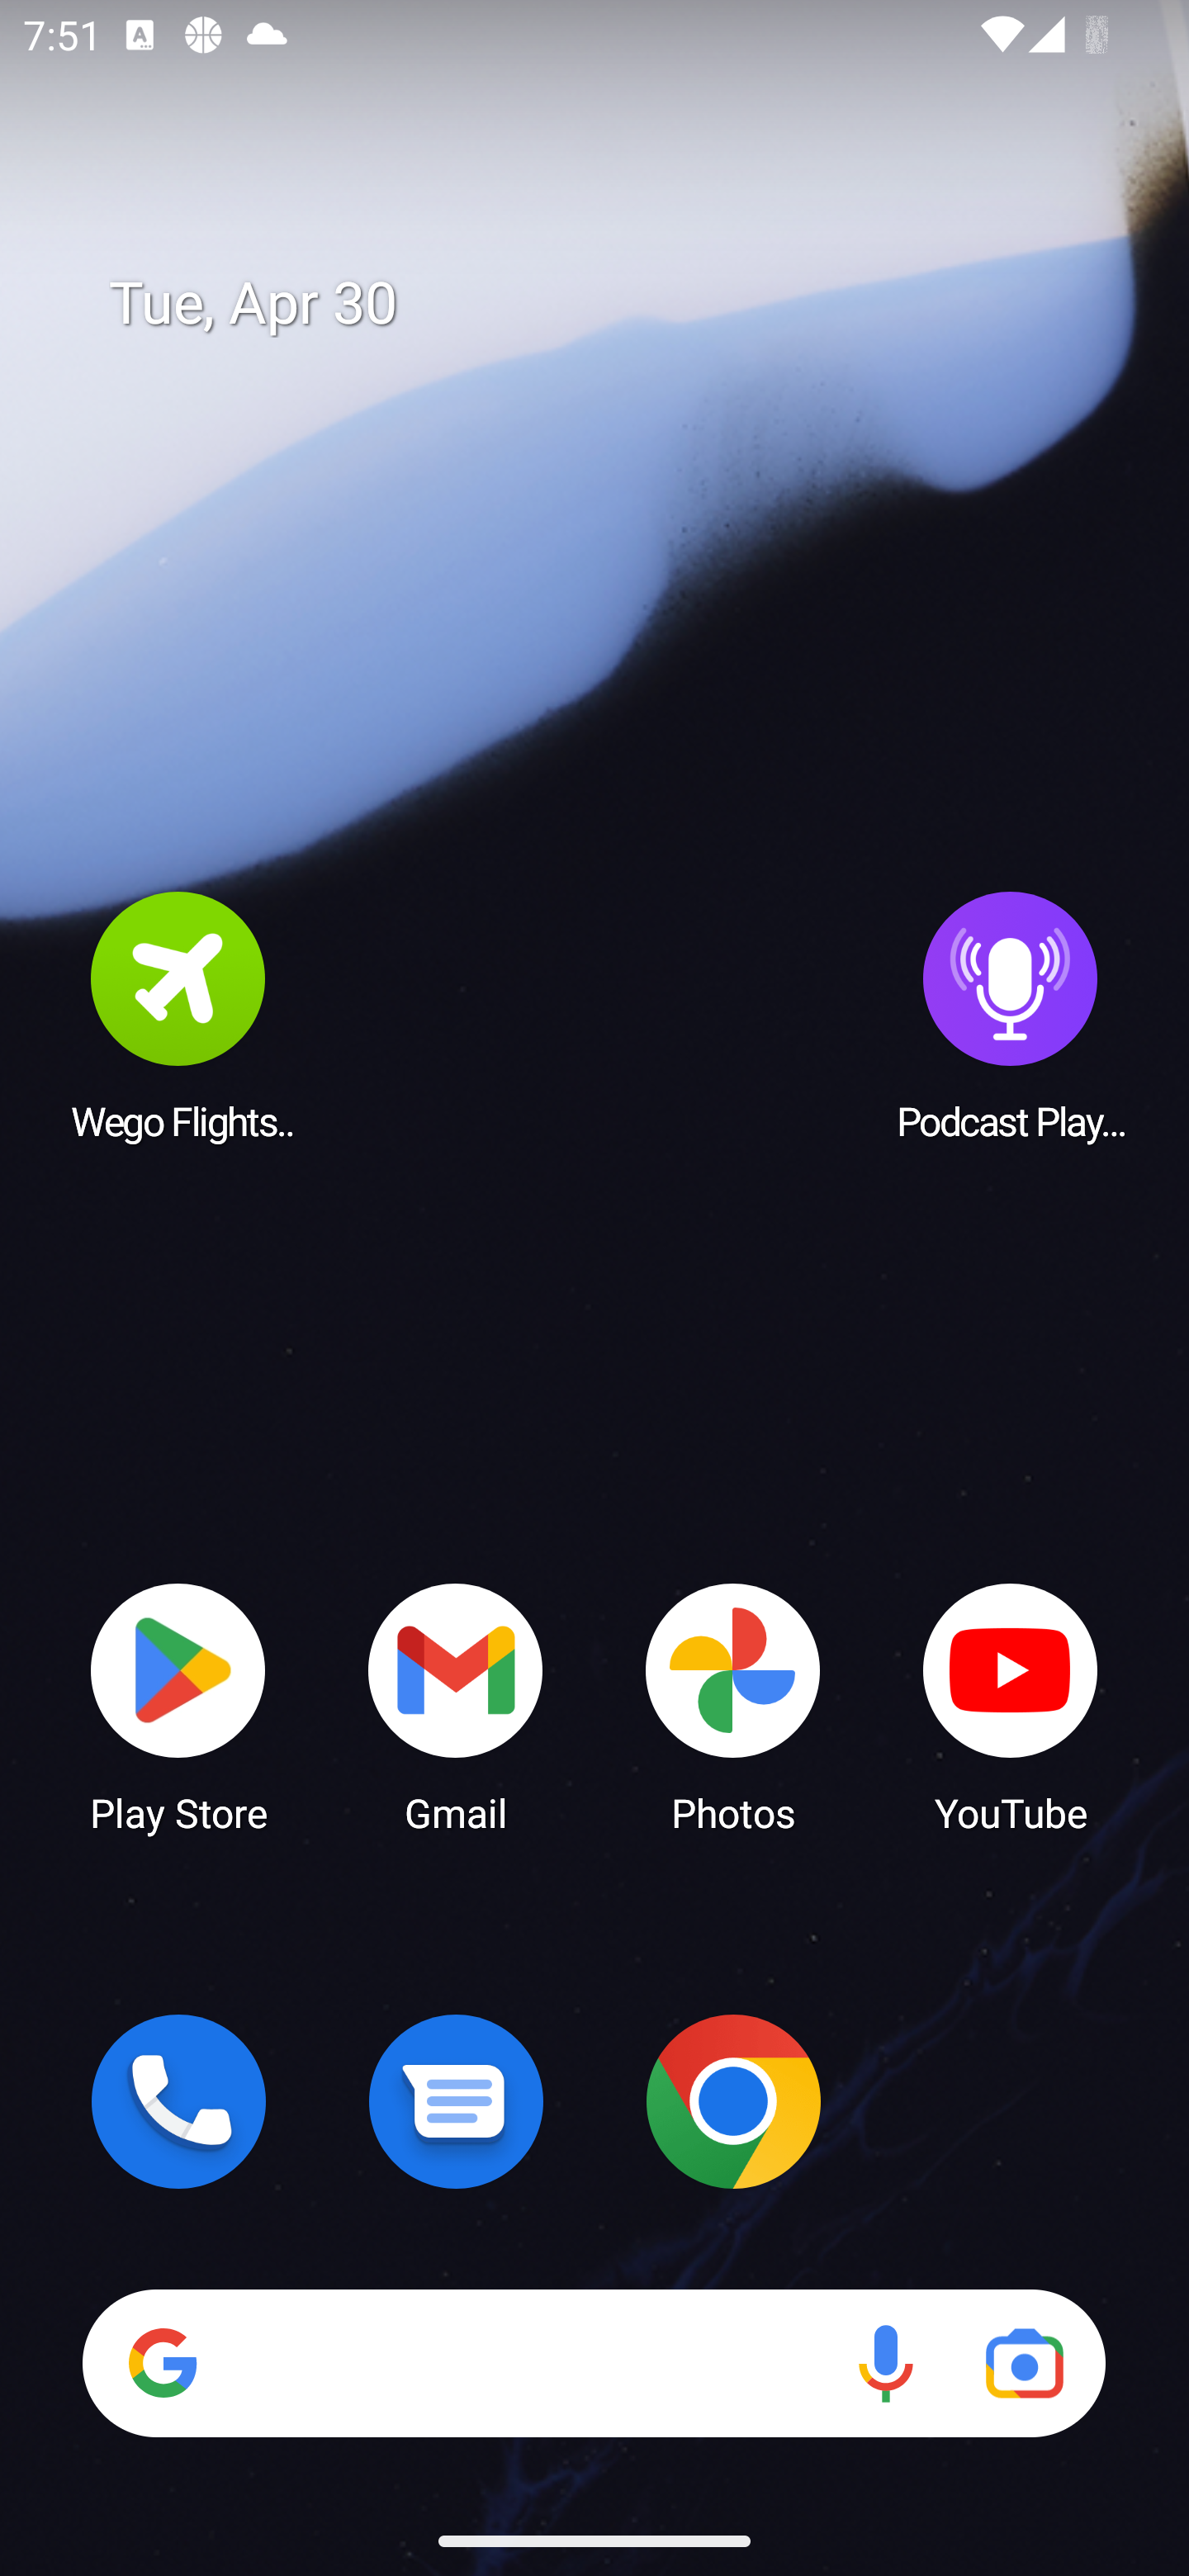 This screenshot has width=1189, height=2576. Describe the element at coordinates (733, 2101) in the screenshot. I see `Chrome` at that location.